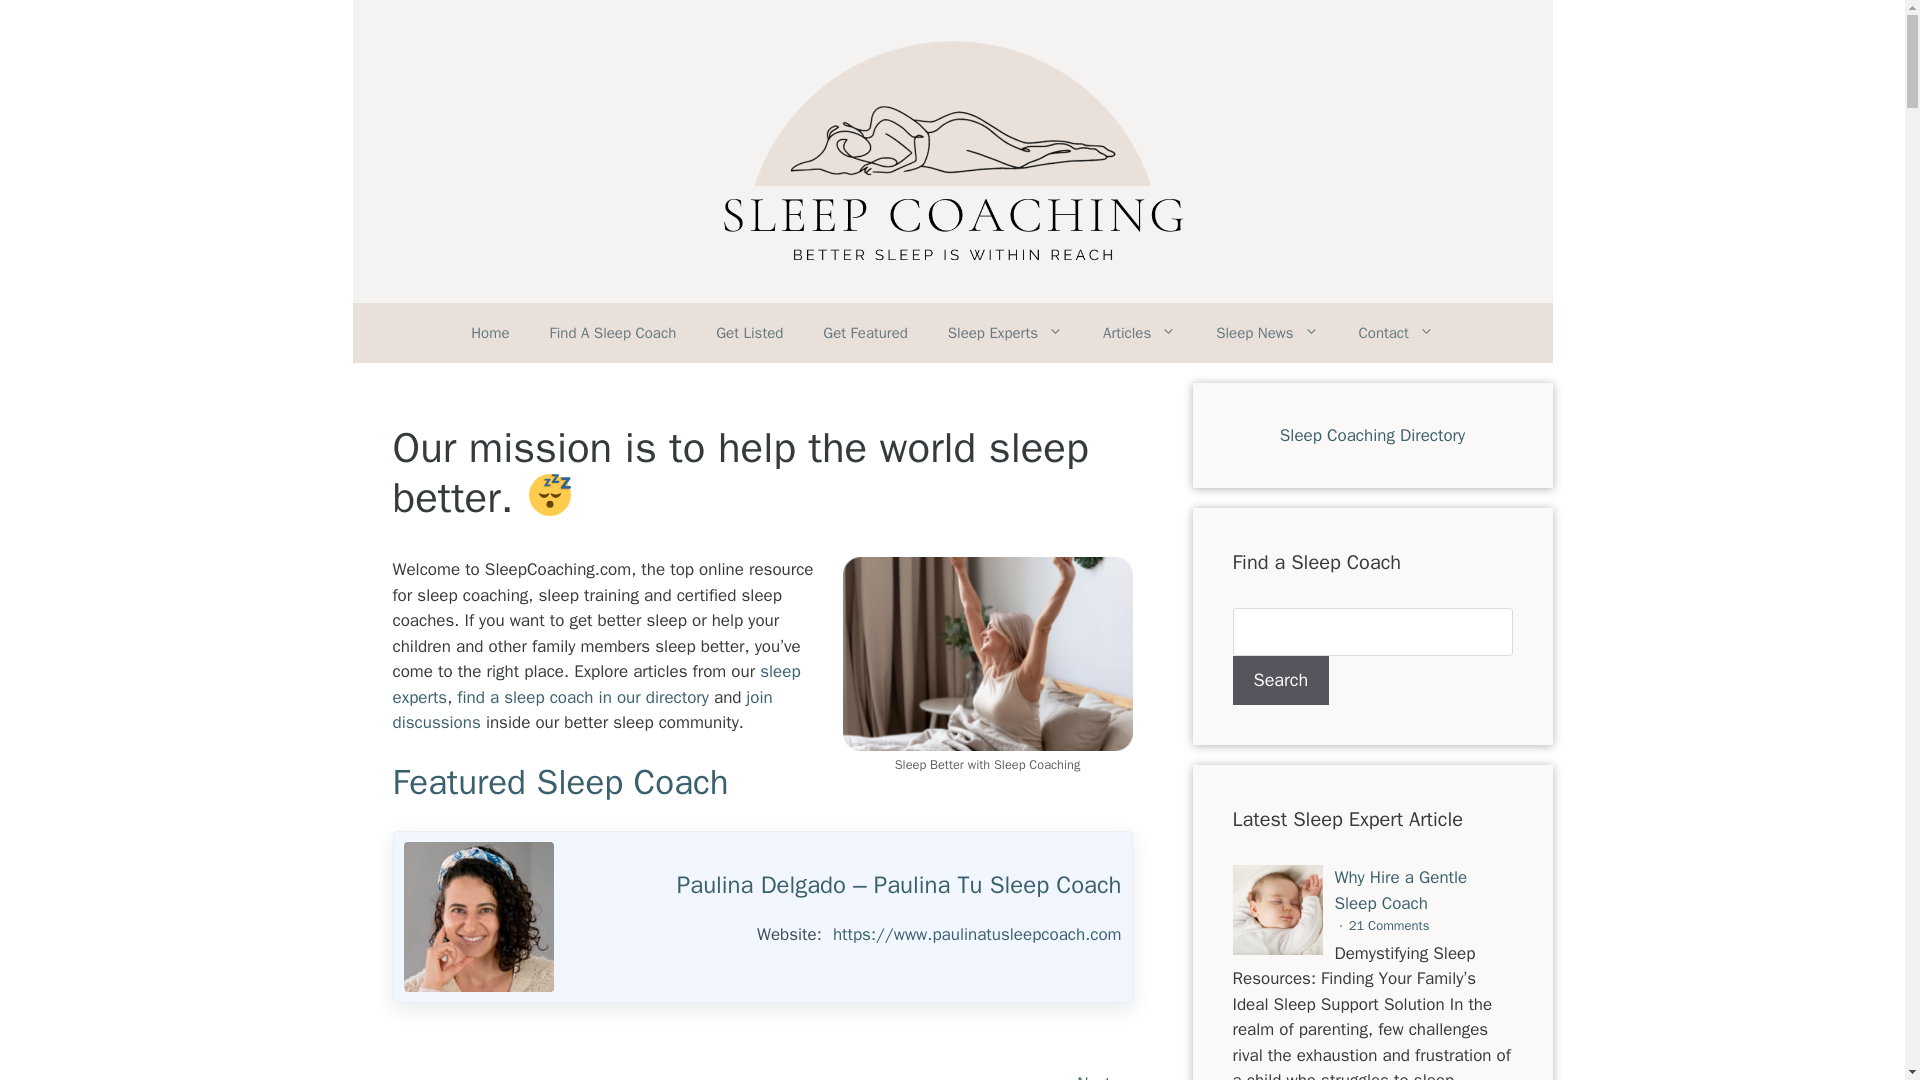 This screenshot has height=1080, width=1920. I want to click on Get Featured, so click(864, 332).